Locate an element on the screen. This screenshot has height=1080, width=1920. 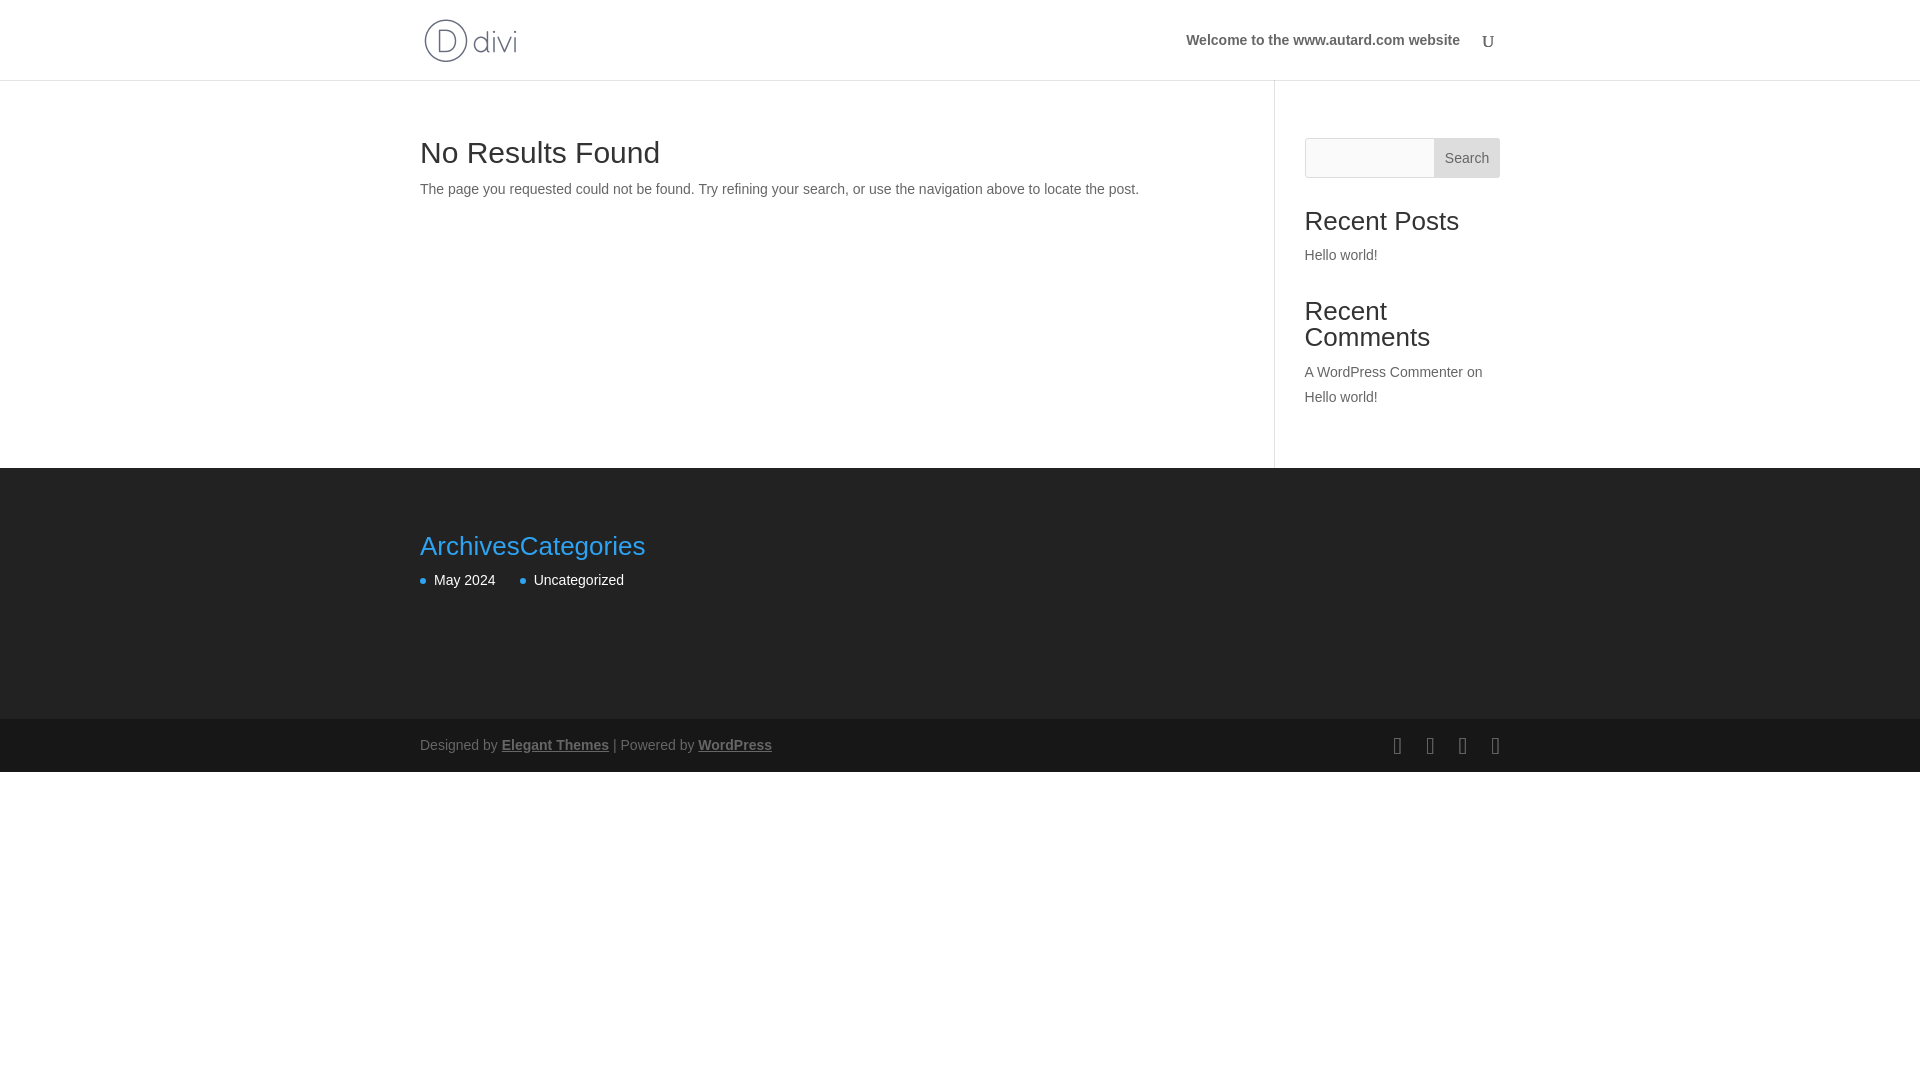
WordPress is located at coordinates (734, 744).